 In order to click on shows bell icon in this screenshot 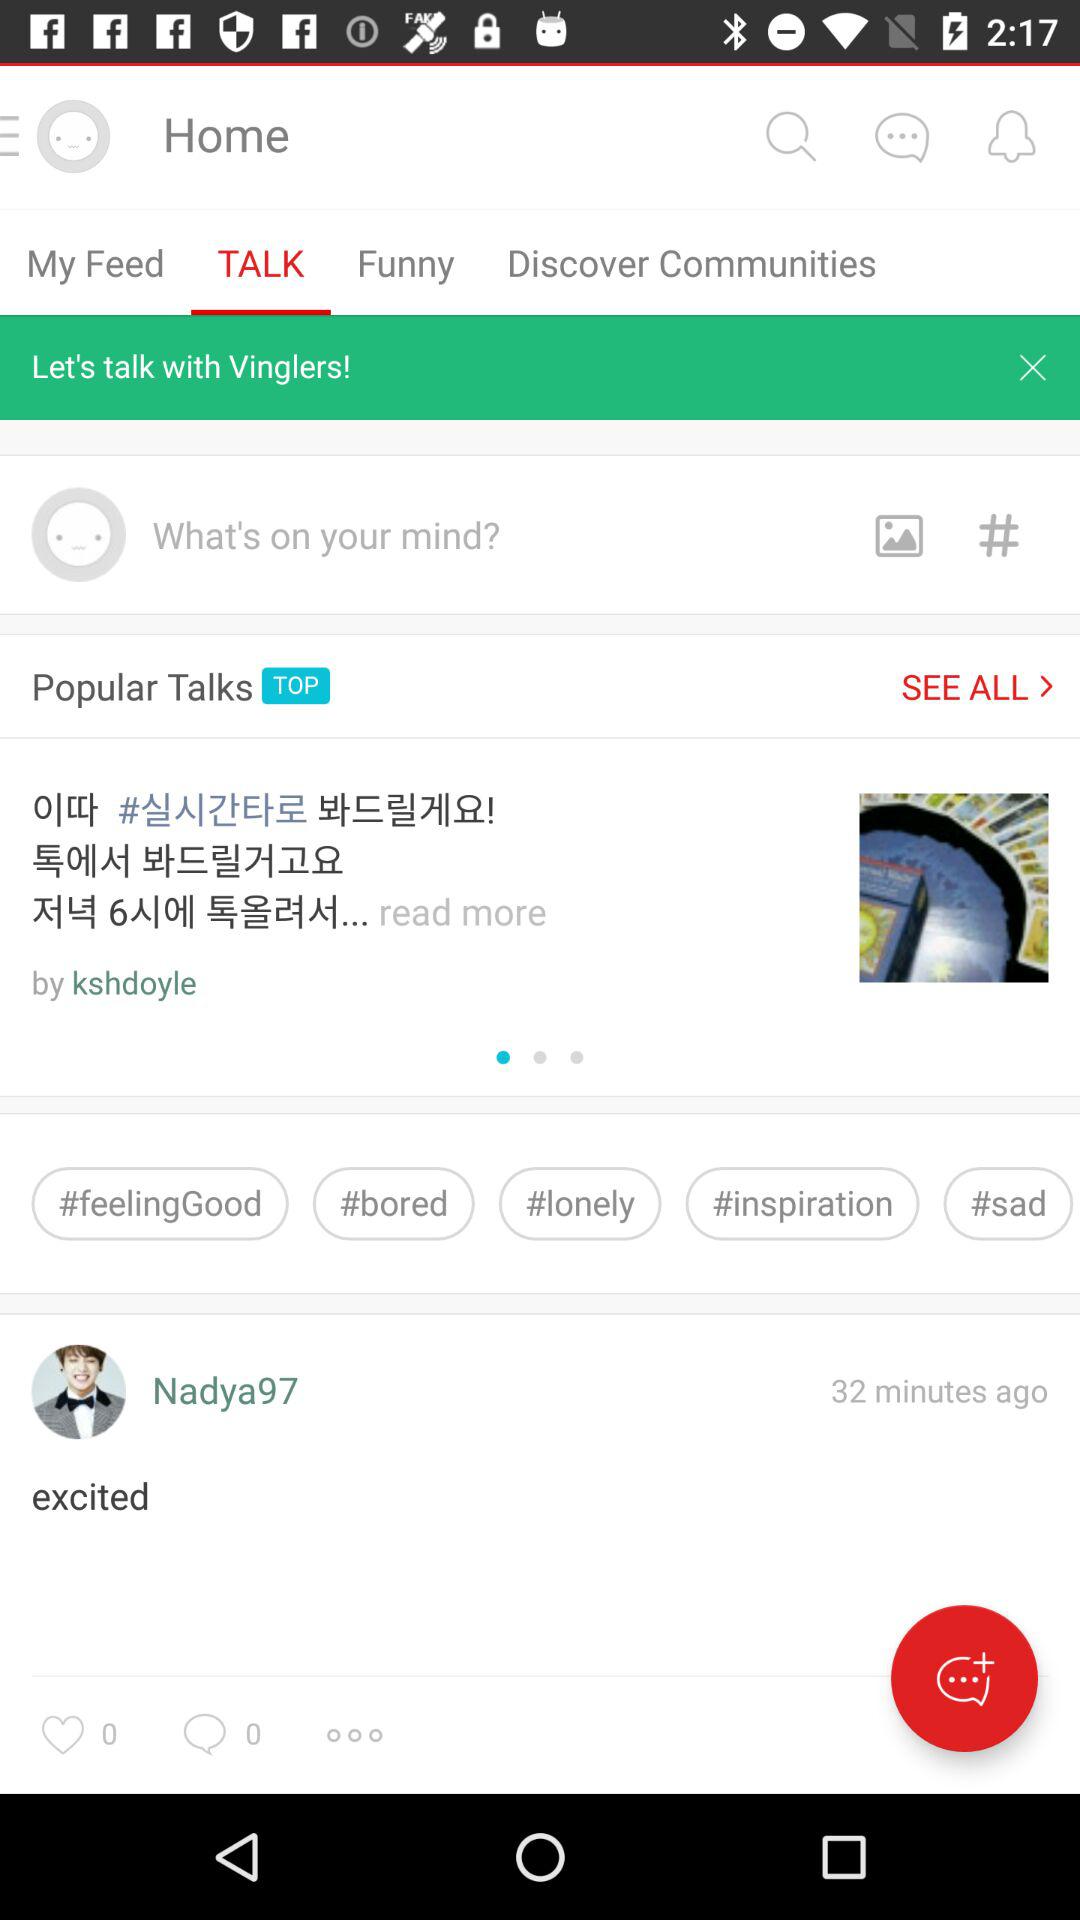, I will do `click(1011, 136)`.